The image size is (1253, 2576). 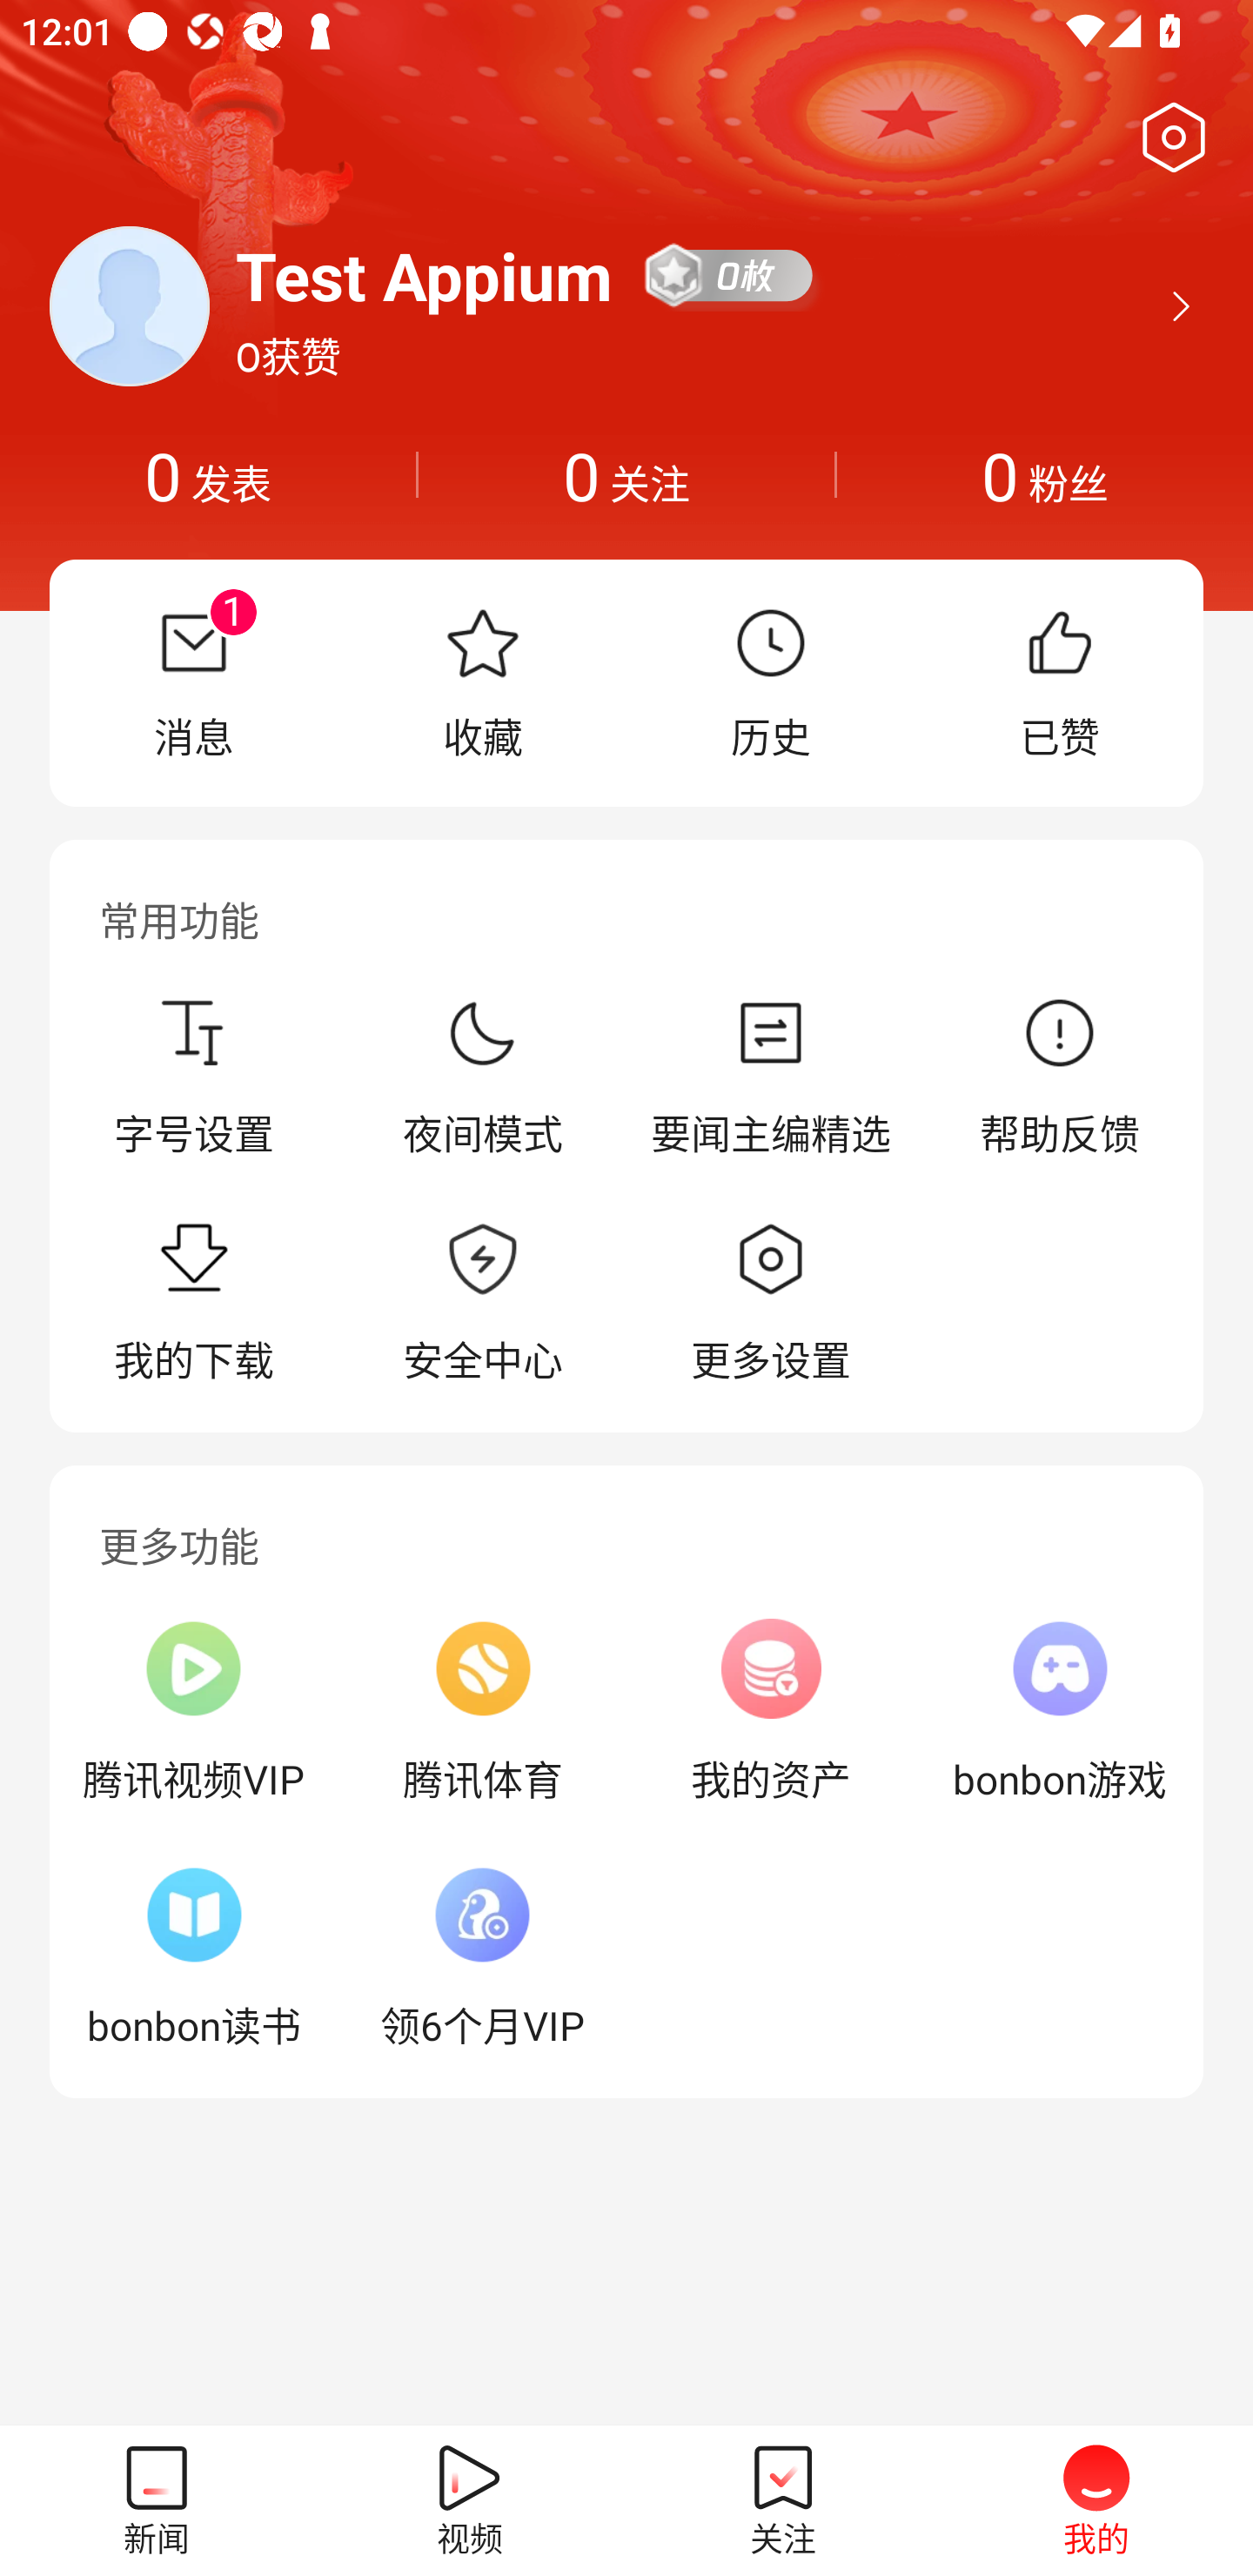 I want to click on 腾讯视频VIP，可点击, so click(x=193, y=1711).